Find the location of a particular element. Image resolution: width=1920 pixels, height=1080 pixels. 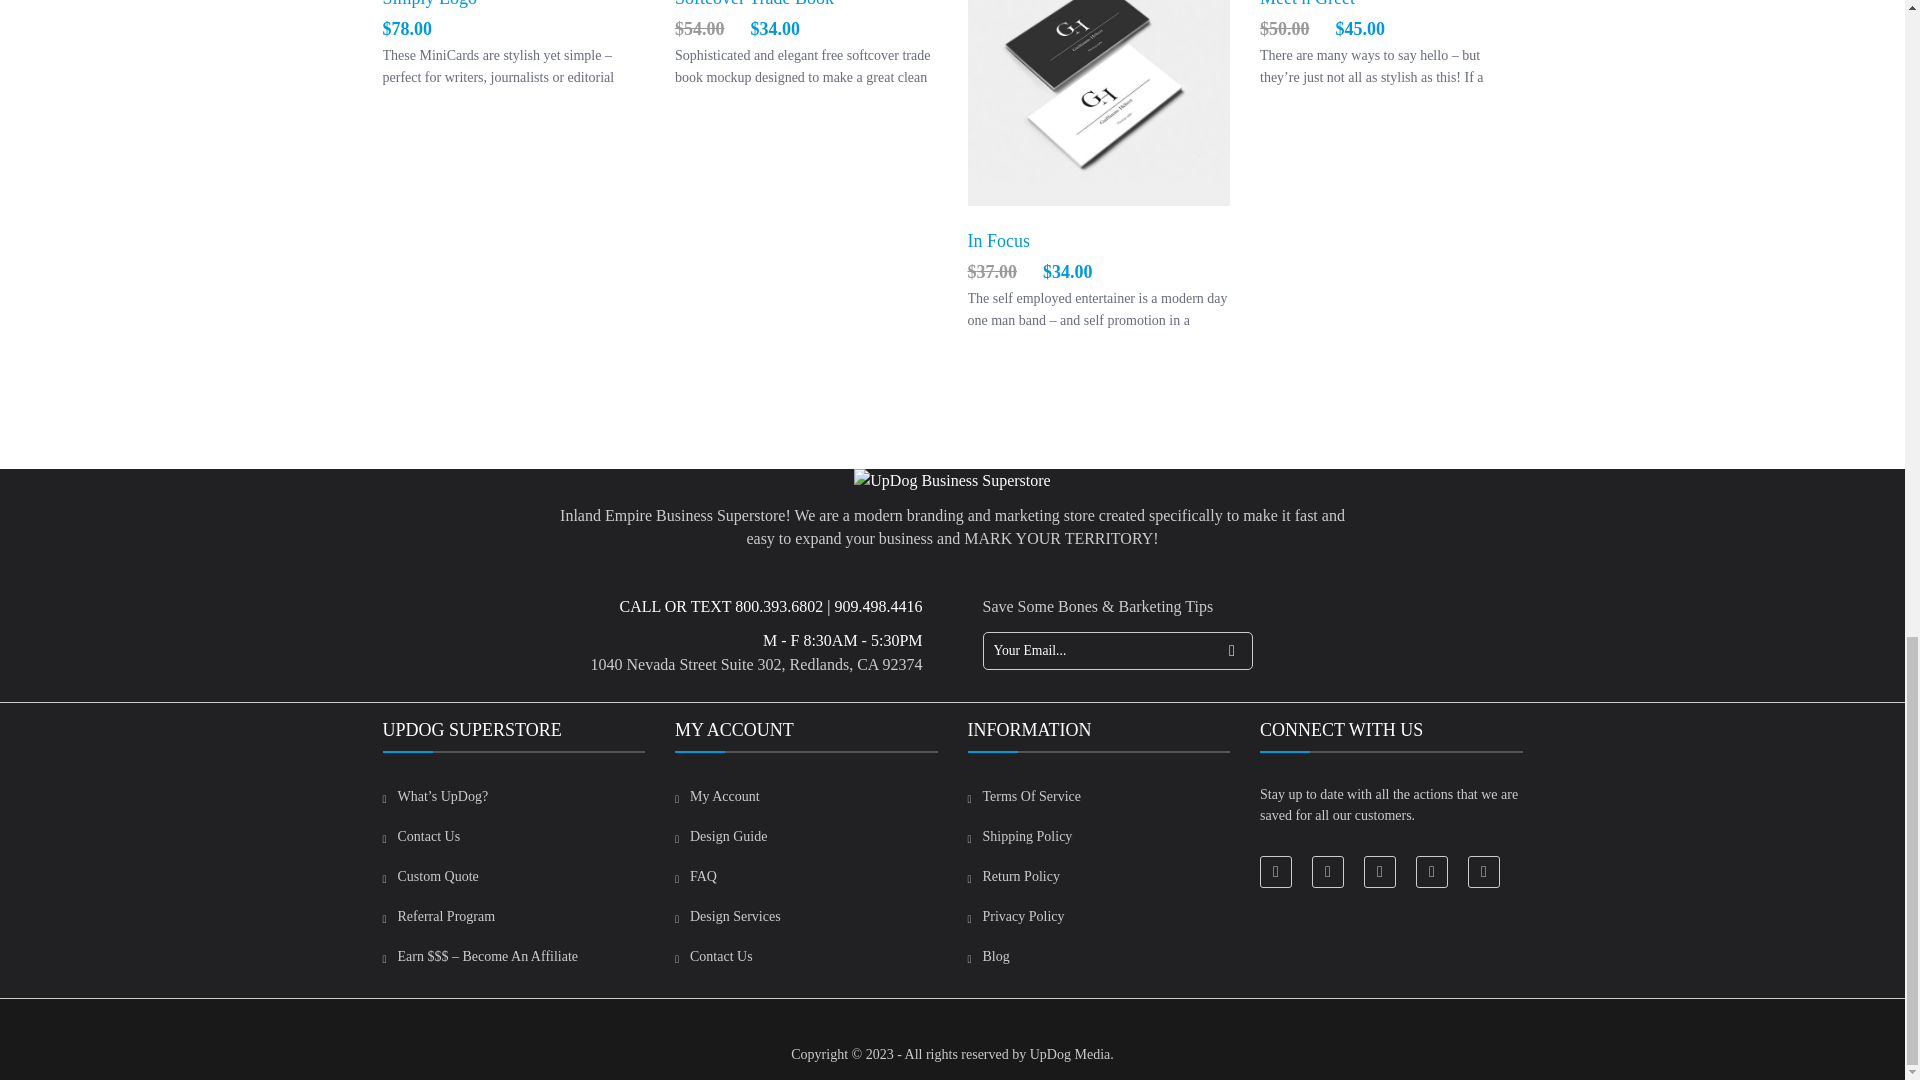

Subscribe is located at coordinates (1232, 650).